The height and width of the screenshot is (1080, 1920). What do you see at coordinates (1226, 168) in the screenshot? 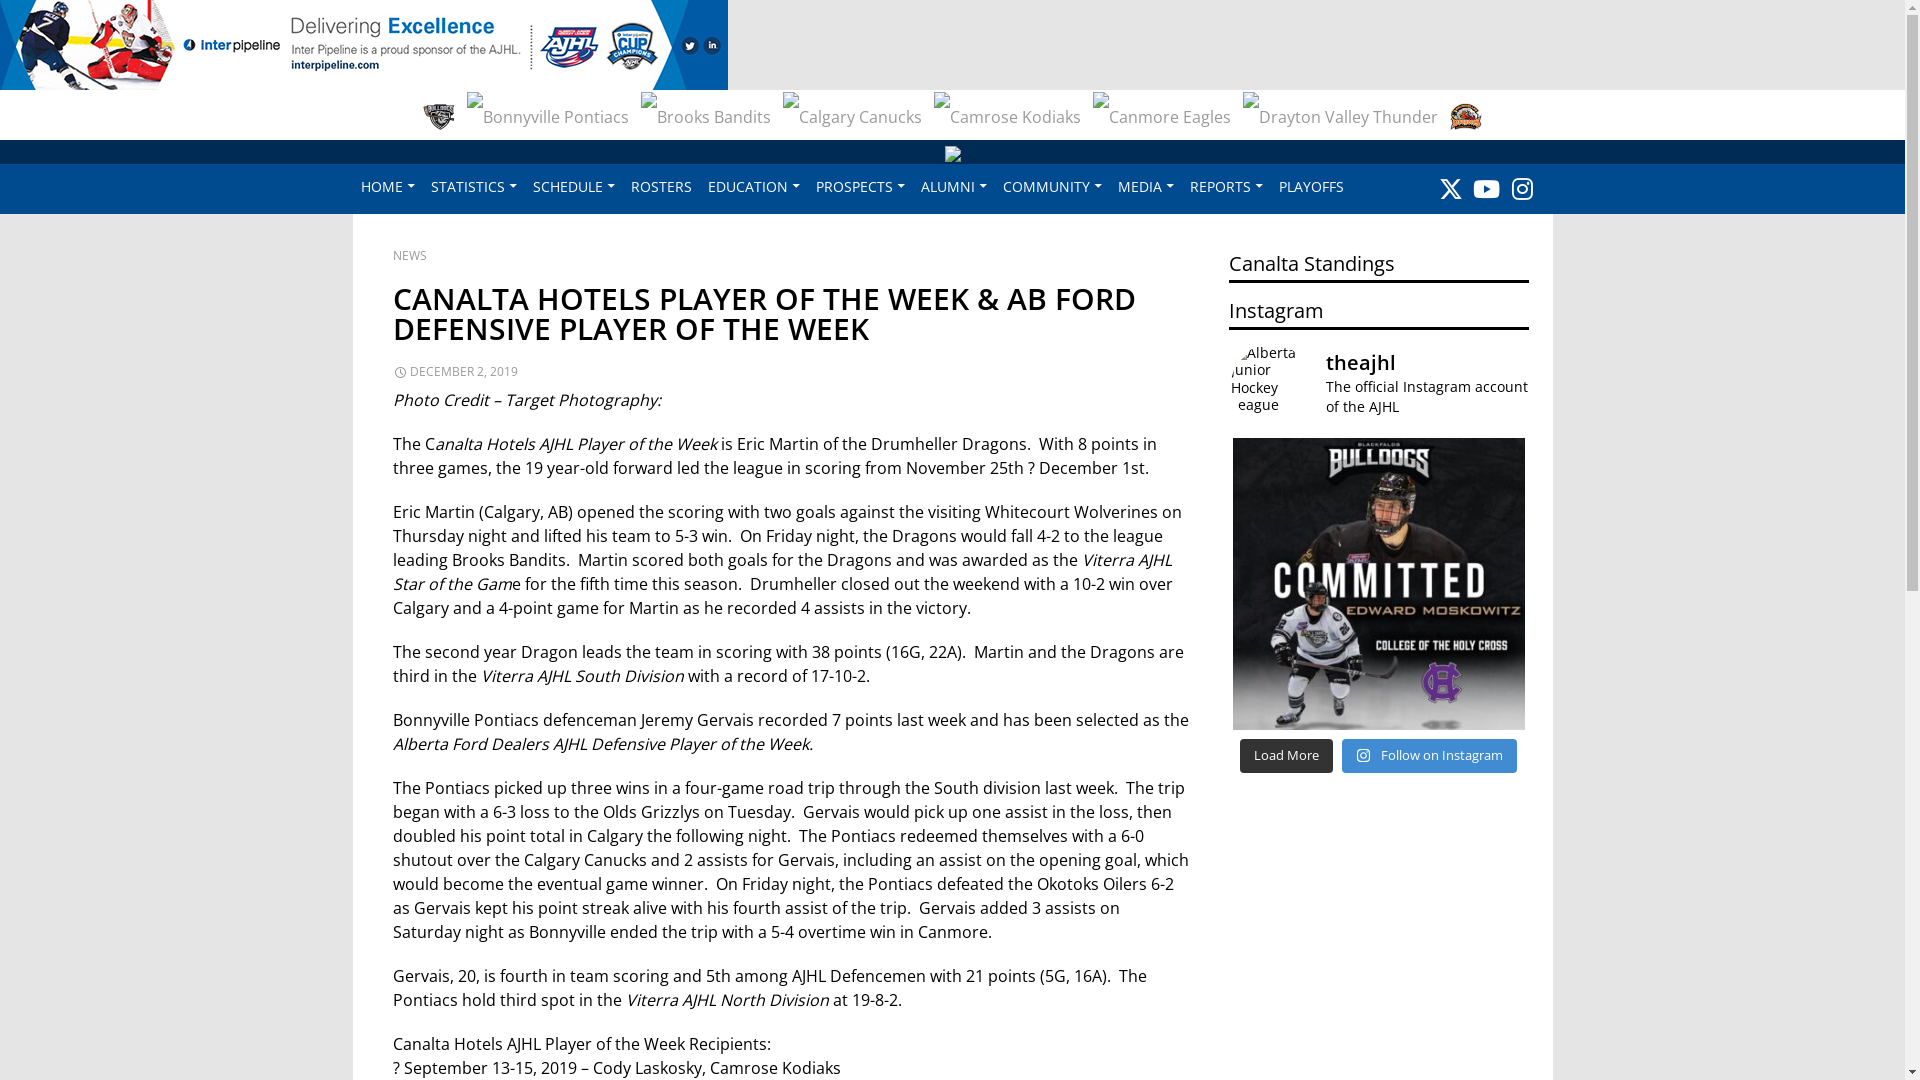
I see `Sherwood Park Crusaders` at bounding box center [1226, 168].